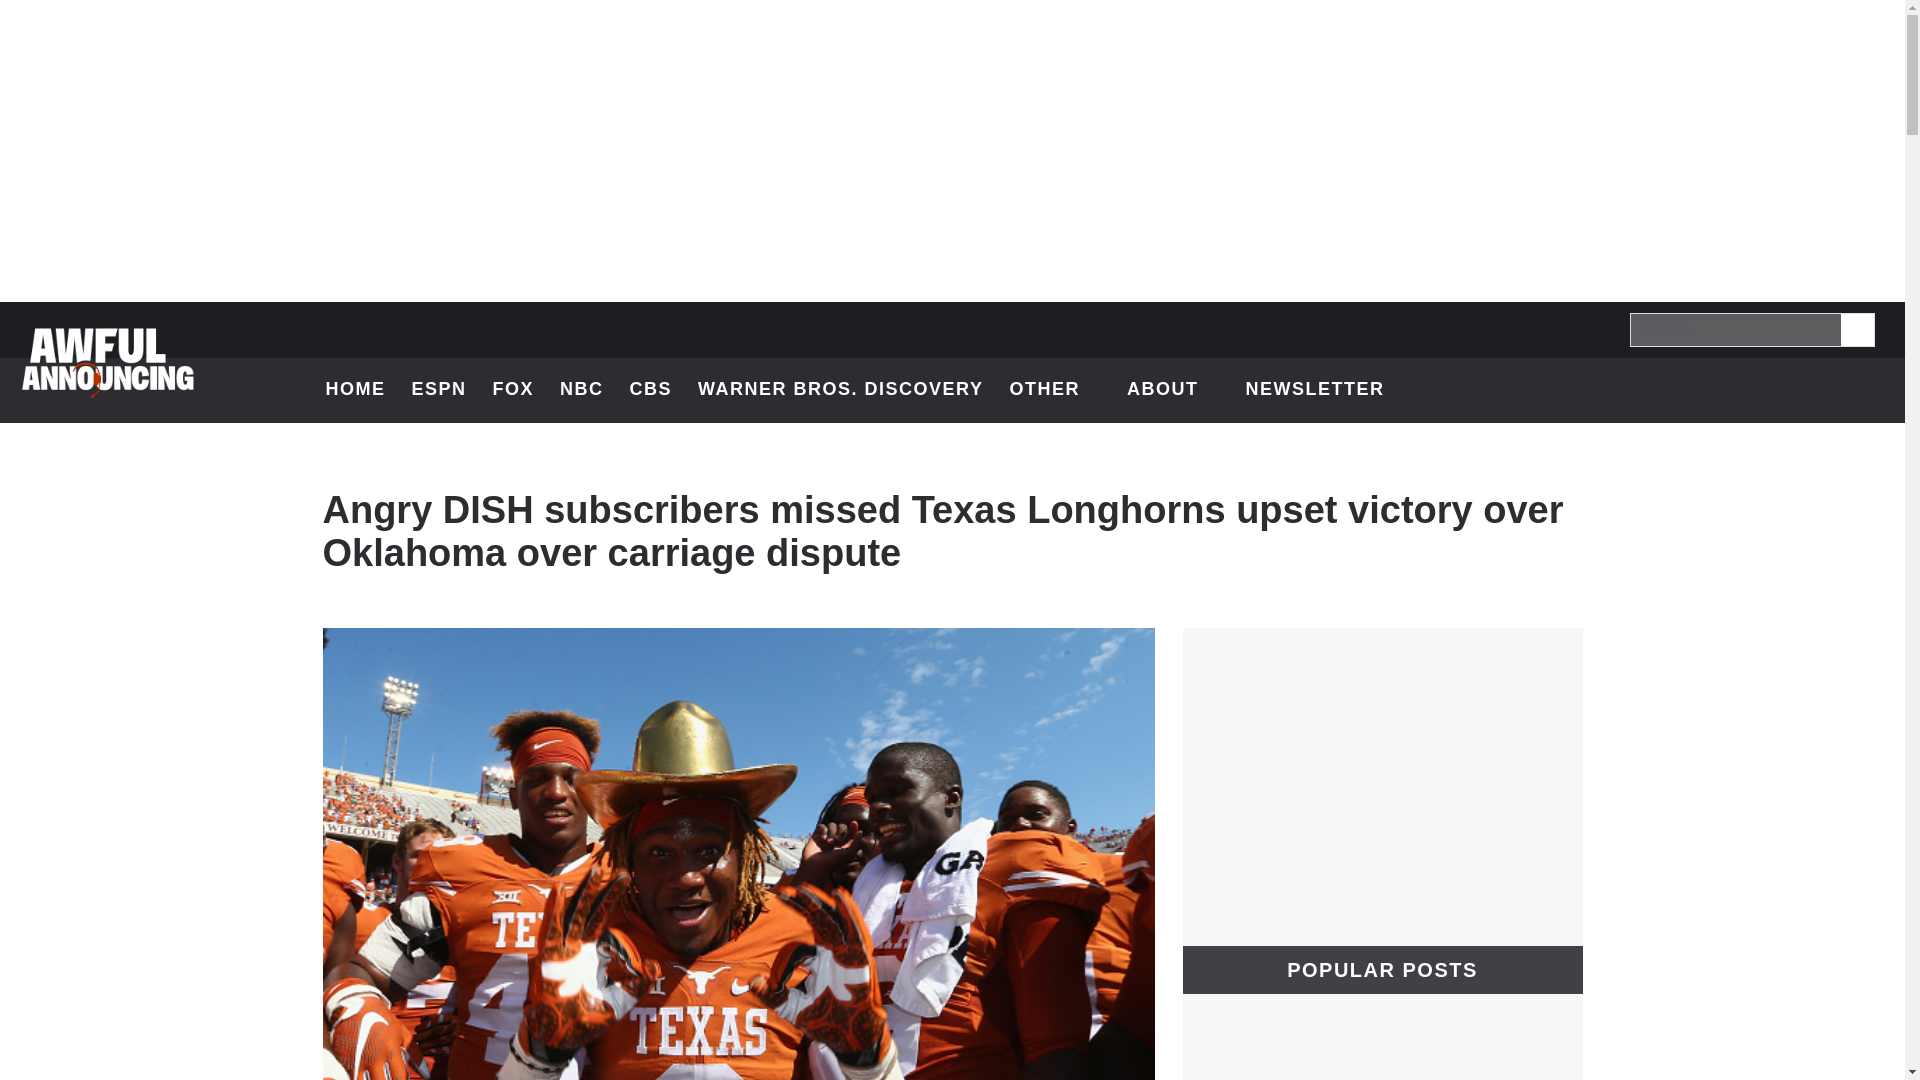 This screenshot has width=1920, height=1080. I want to click on CBS, so click(652, 390).